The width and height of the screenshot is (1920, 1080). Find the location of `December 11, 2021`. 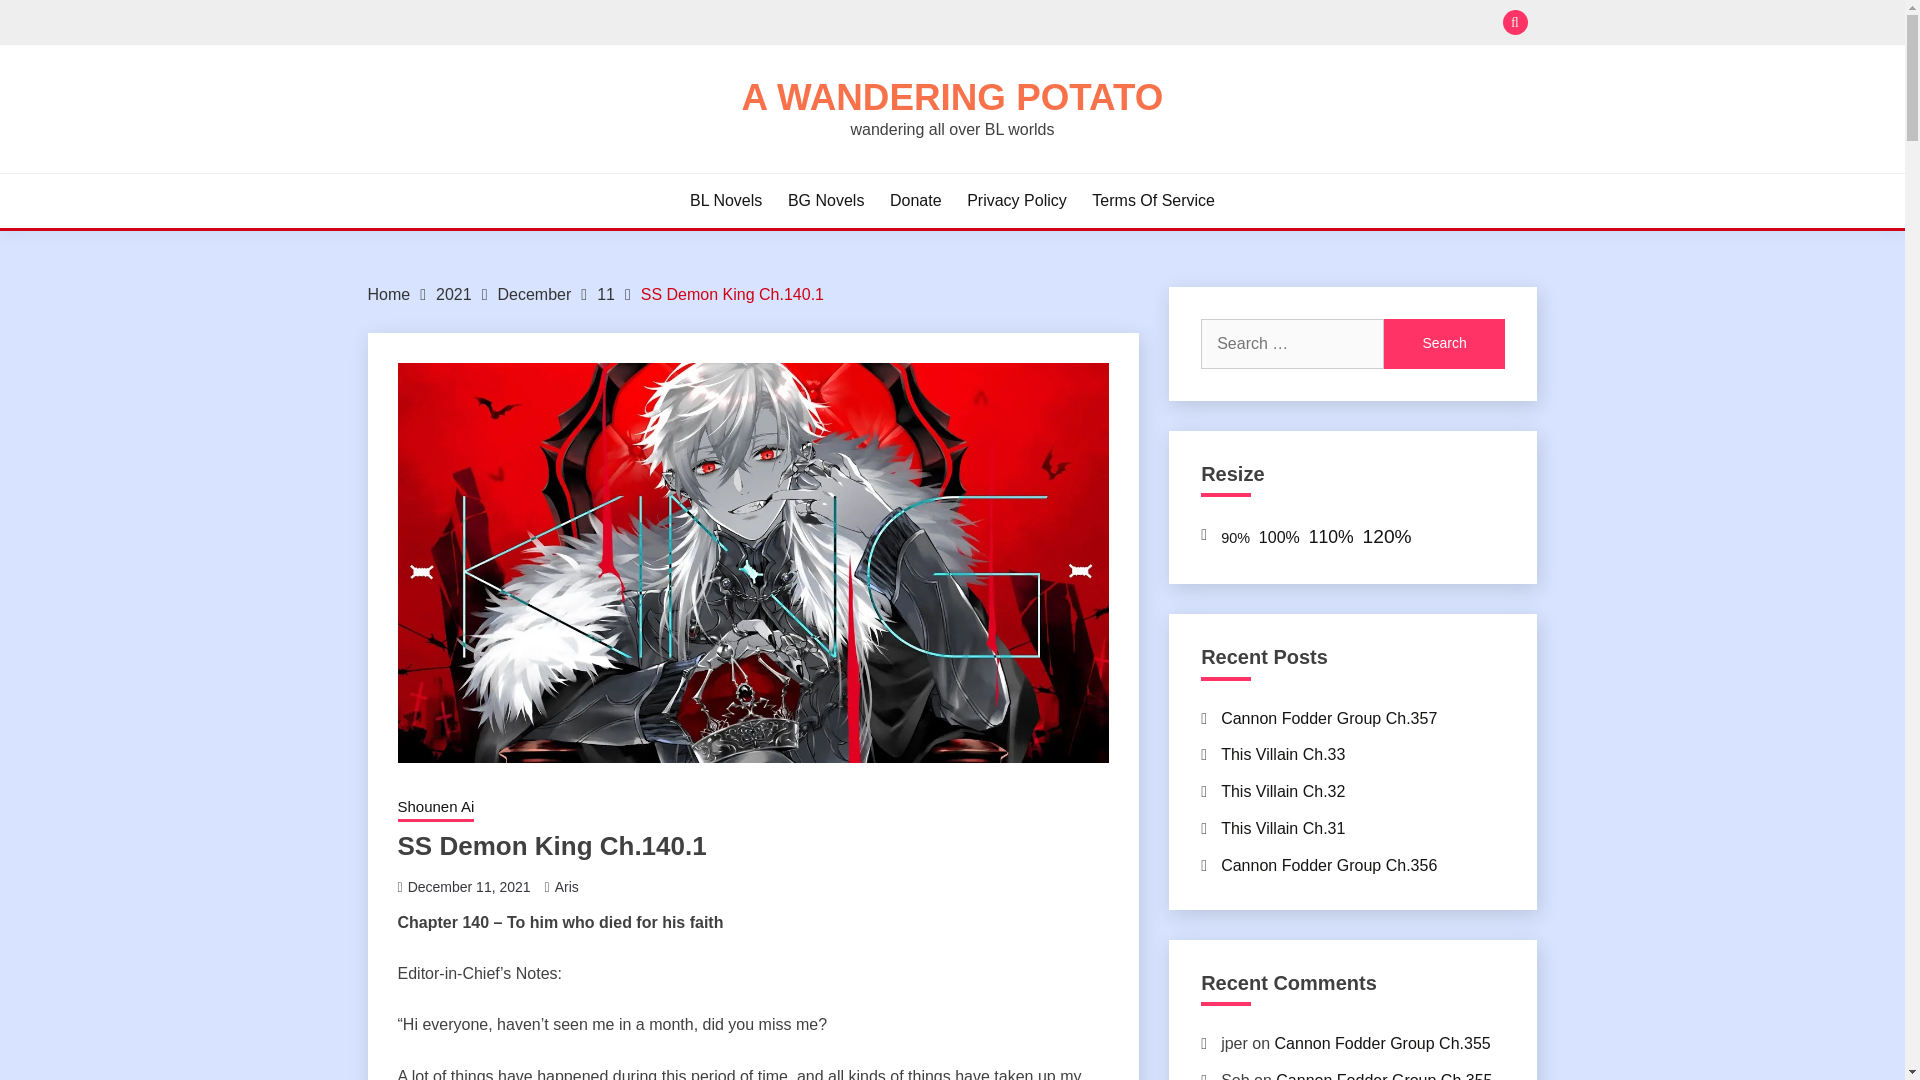

December 11, 2021 is located at coordinates (469, 887).